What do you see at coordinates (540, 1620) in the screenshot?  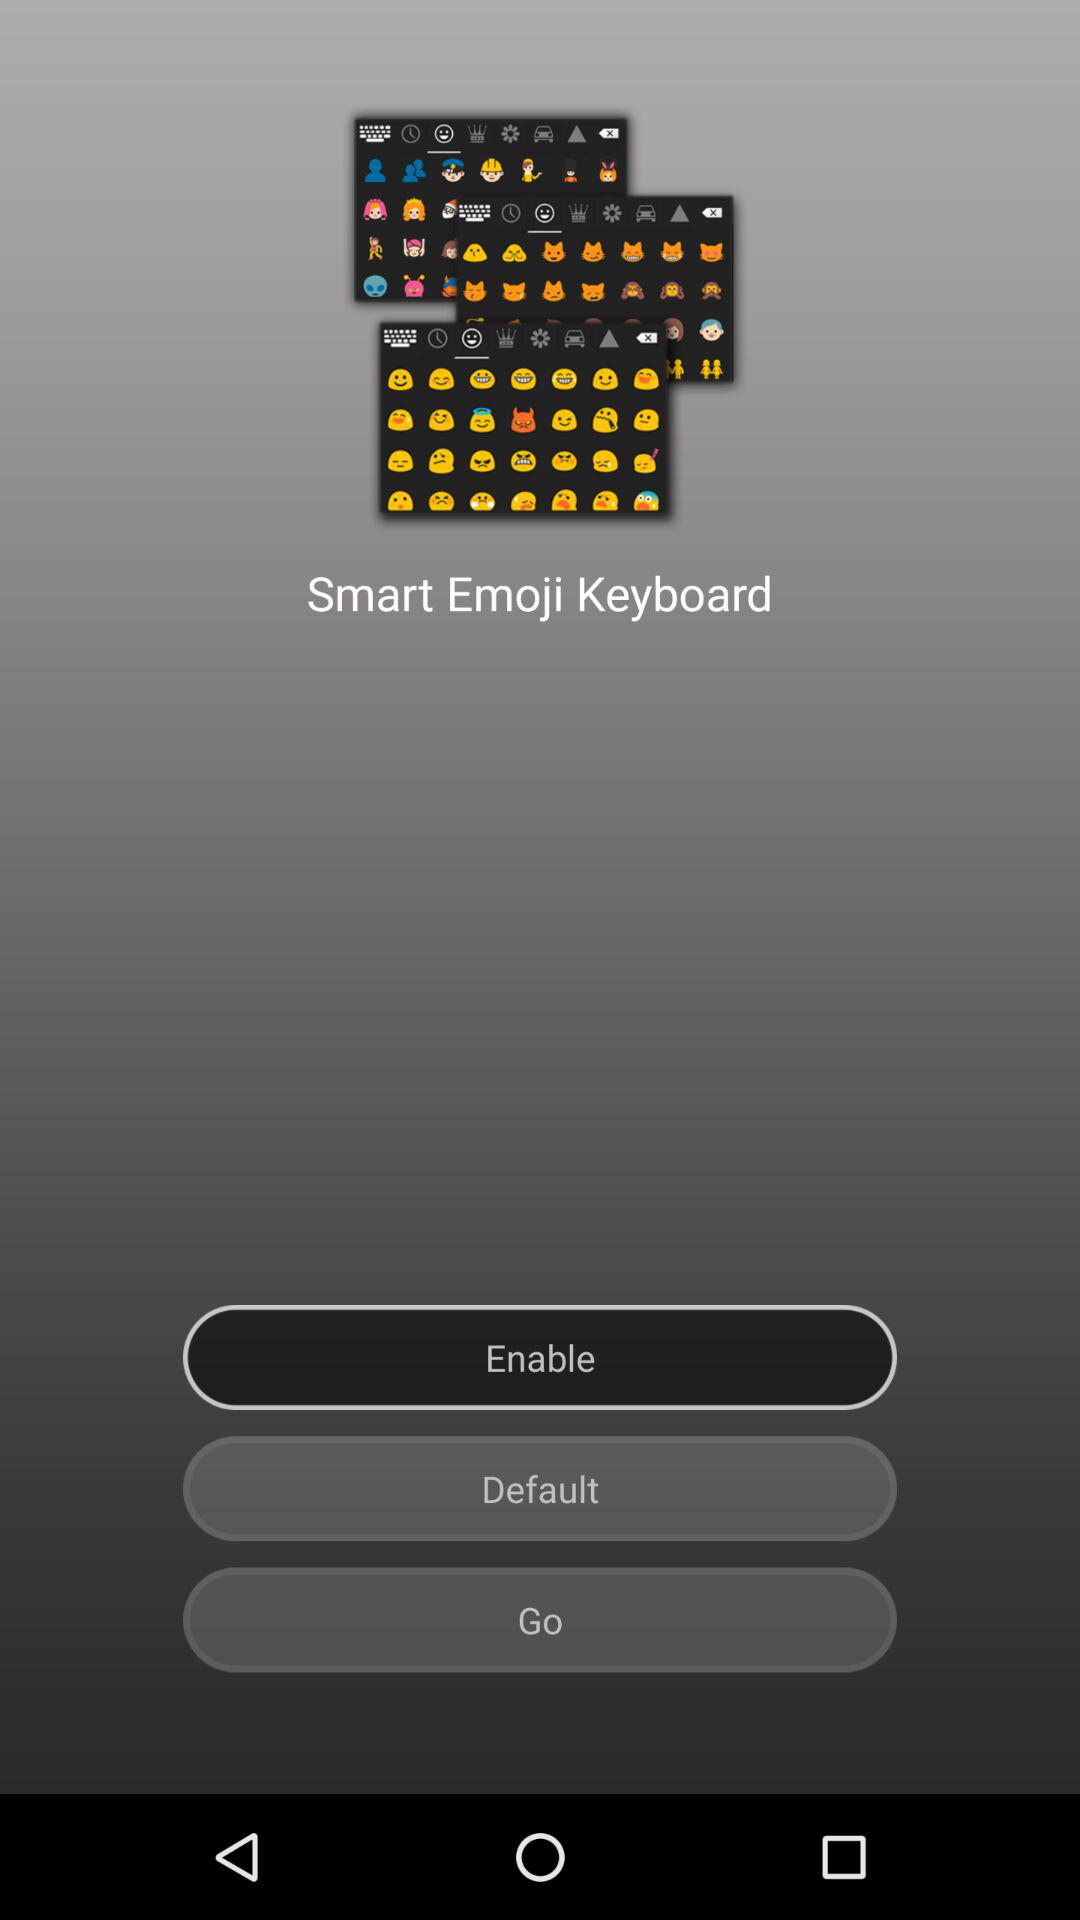 I see `tap the item below default item` at bounding box center [540, 1620].